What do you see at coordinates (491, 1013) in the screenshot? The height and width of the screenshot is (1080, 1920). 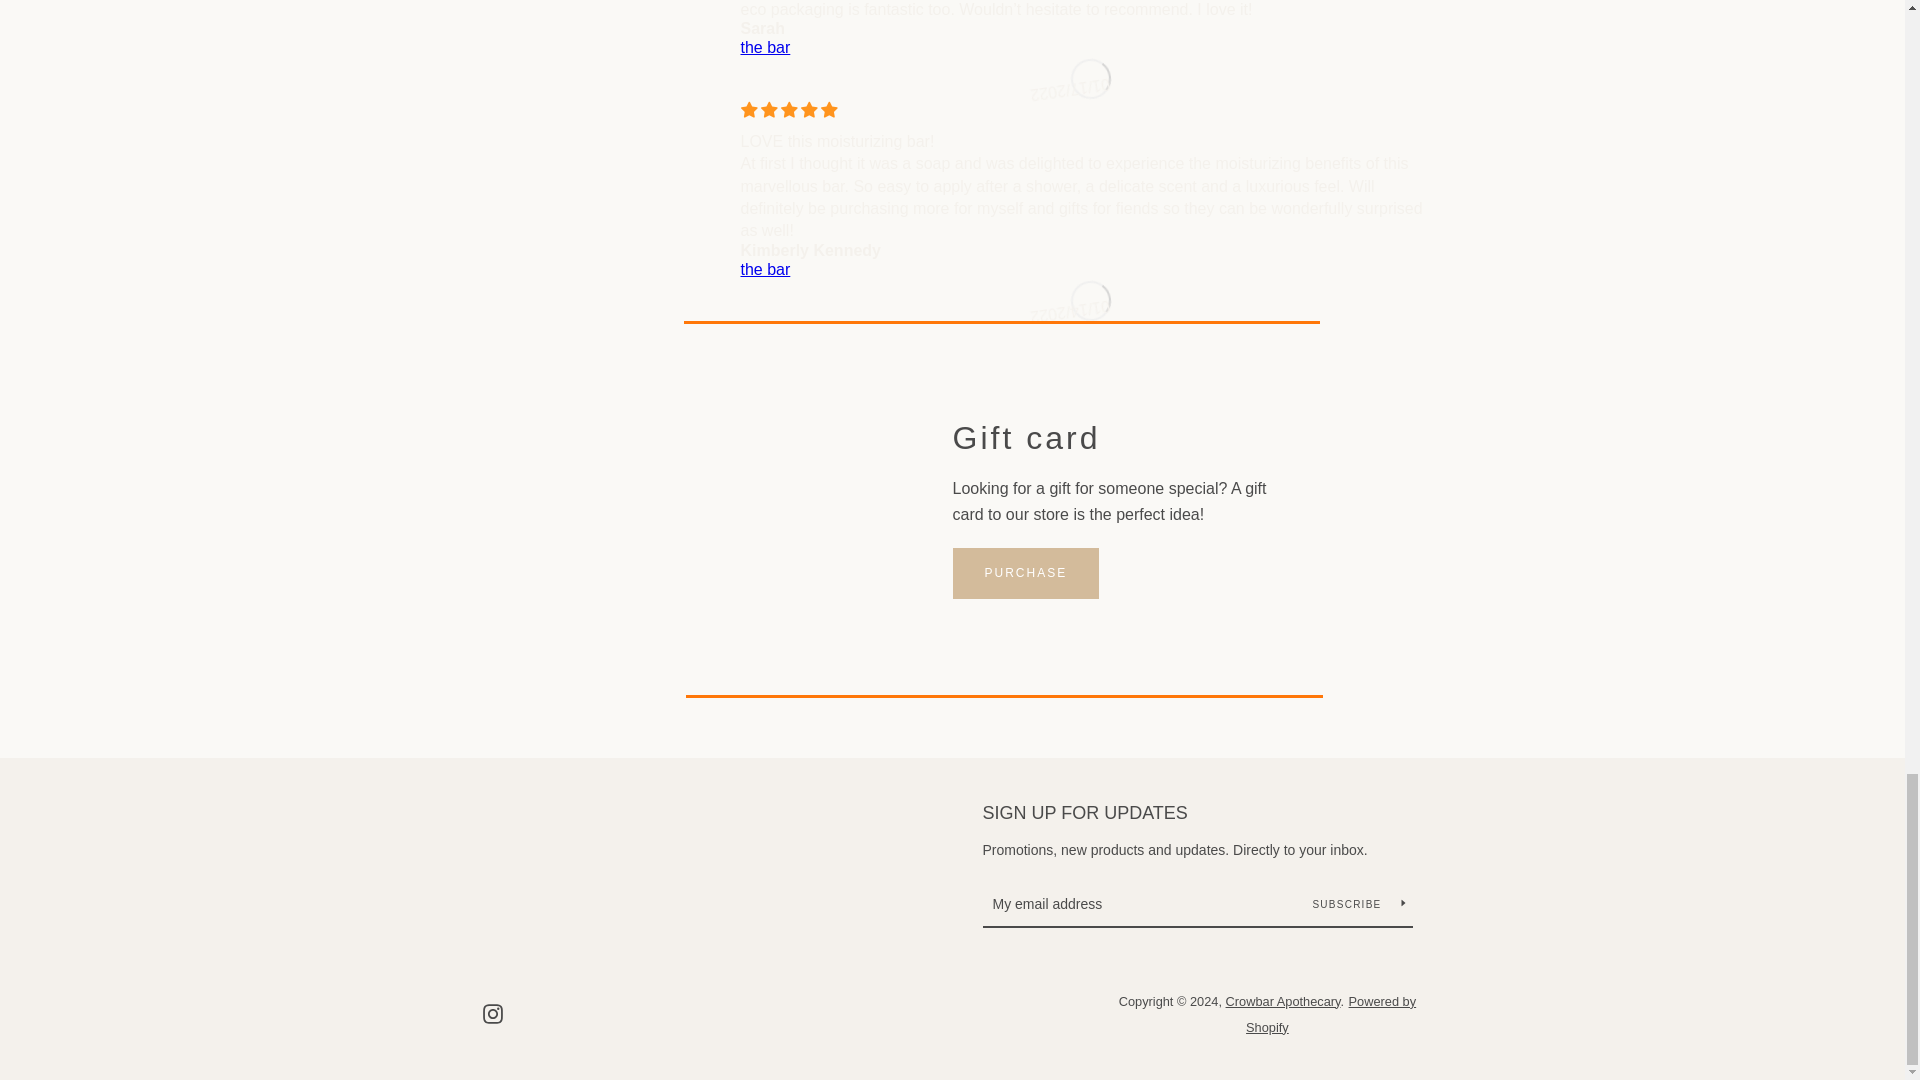 I see `Instagram` at bounding box center [491, 1013].